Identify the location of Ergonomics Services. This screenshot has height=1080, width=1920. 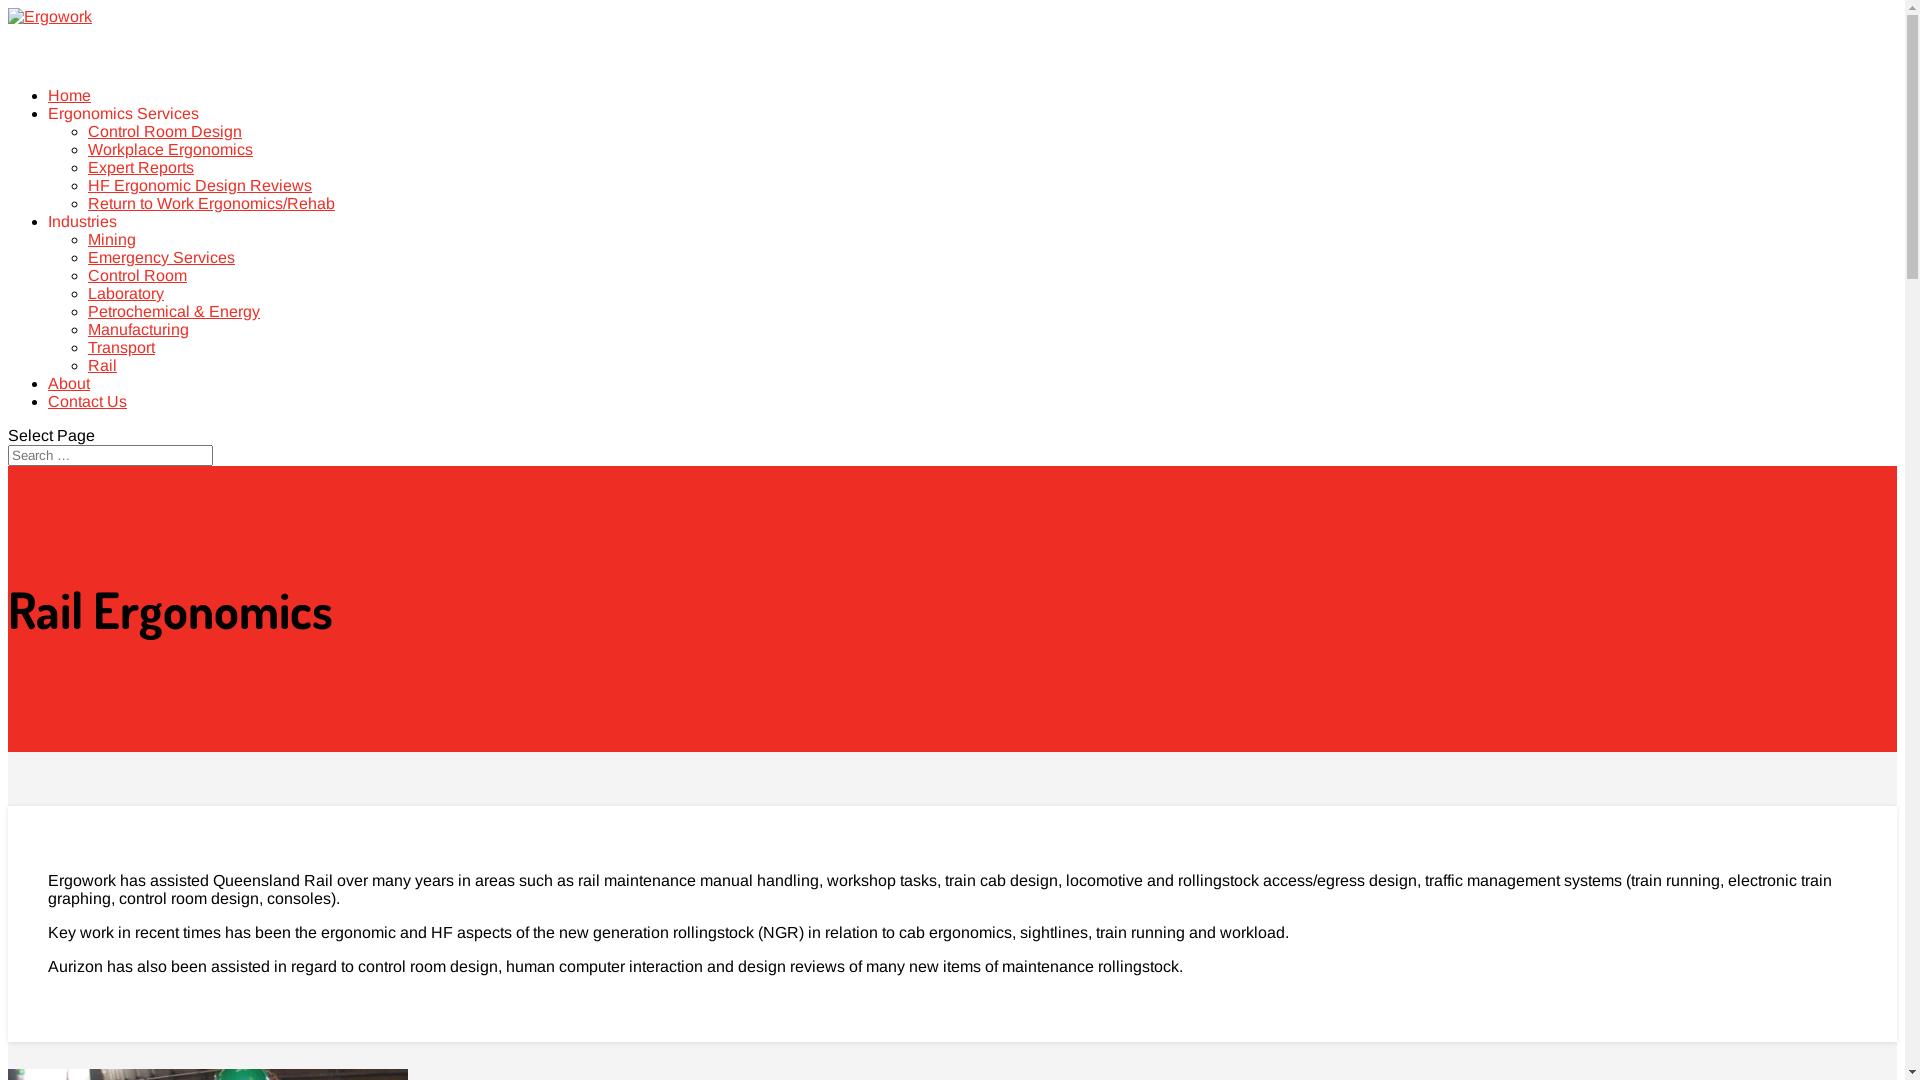
(124, 136).